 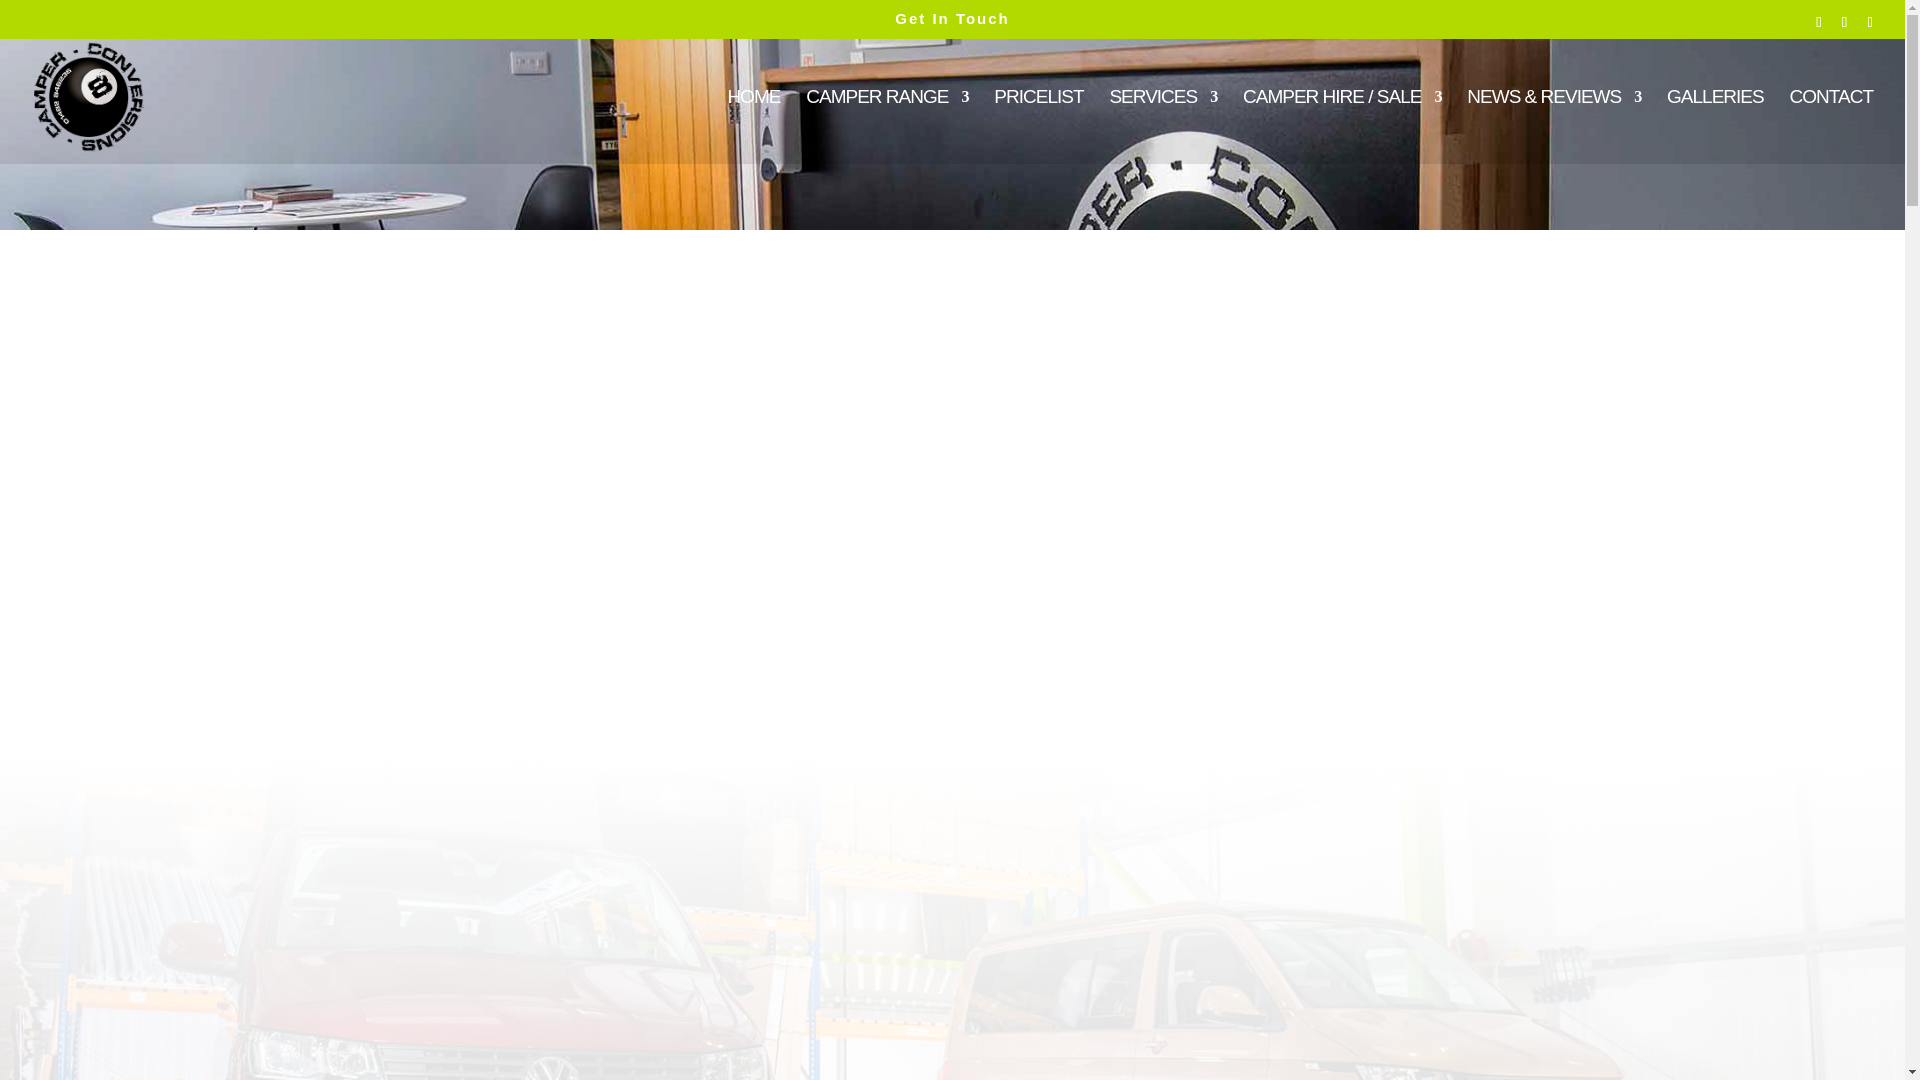 What do you see at coordinates (1038, 126) in the screenshot?
I see `PRICELIST` at bounding box center [1038, 126].